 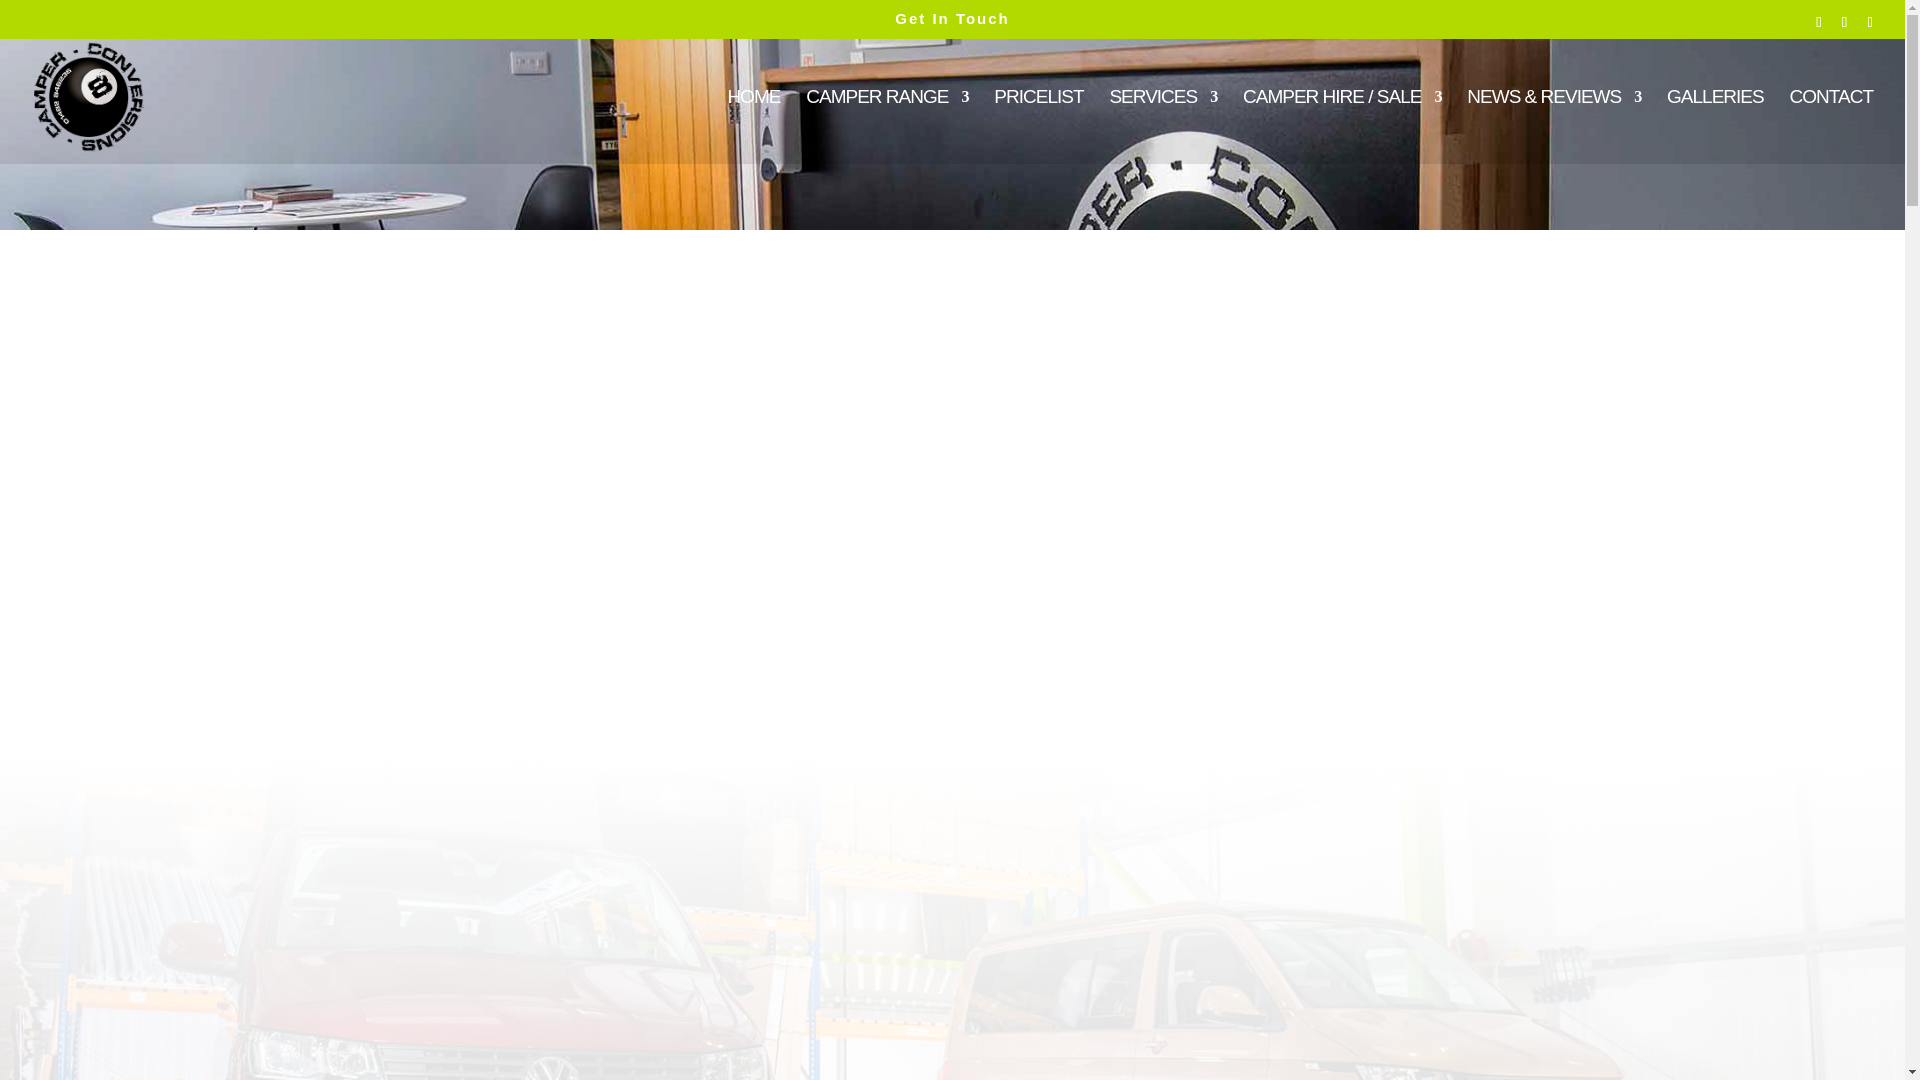 What do you see at coordinates (1038, 126) in the screenshot?
I see `PRICELIST` at bounding box center [1038, 126].